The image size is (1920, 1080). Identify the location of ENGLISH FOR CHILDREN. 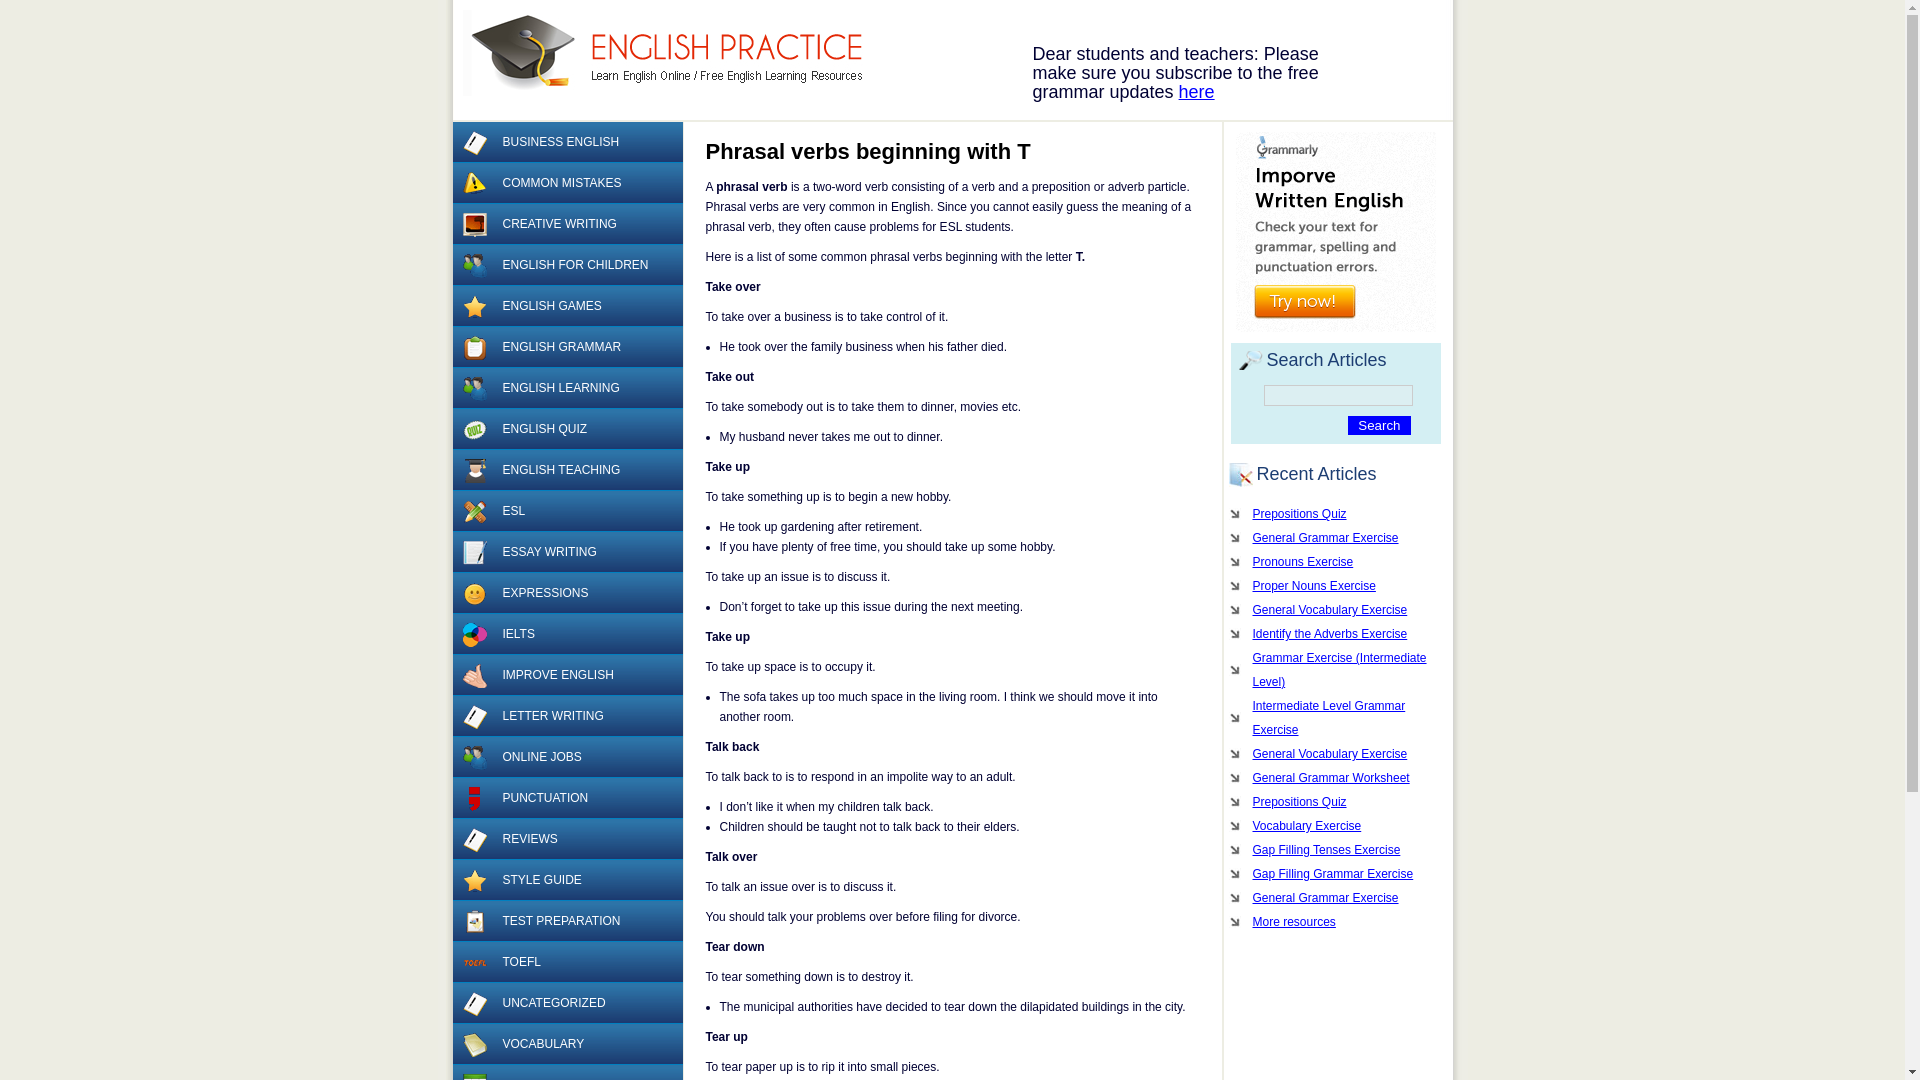
(566, 266).